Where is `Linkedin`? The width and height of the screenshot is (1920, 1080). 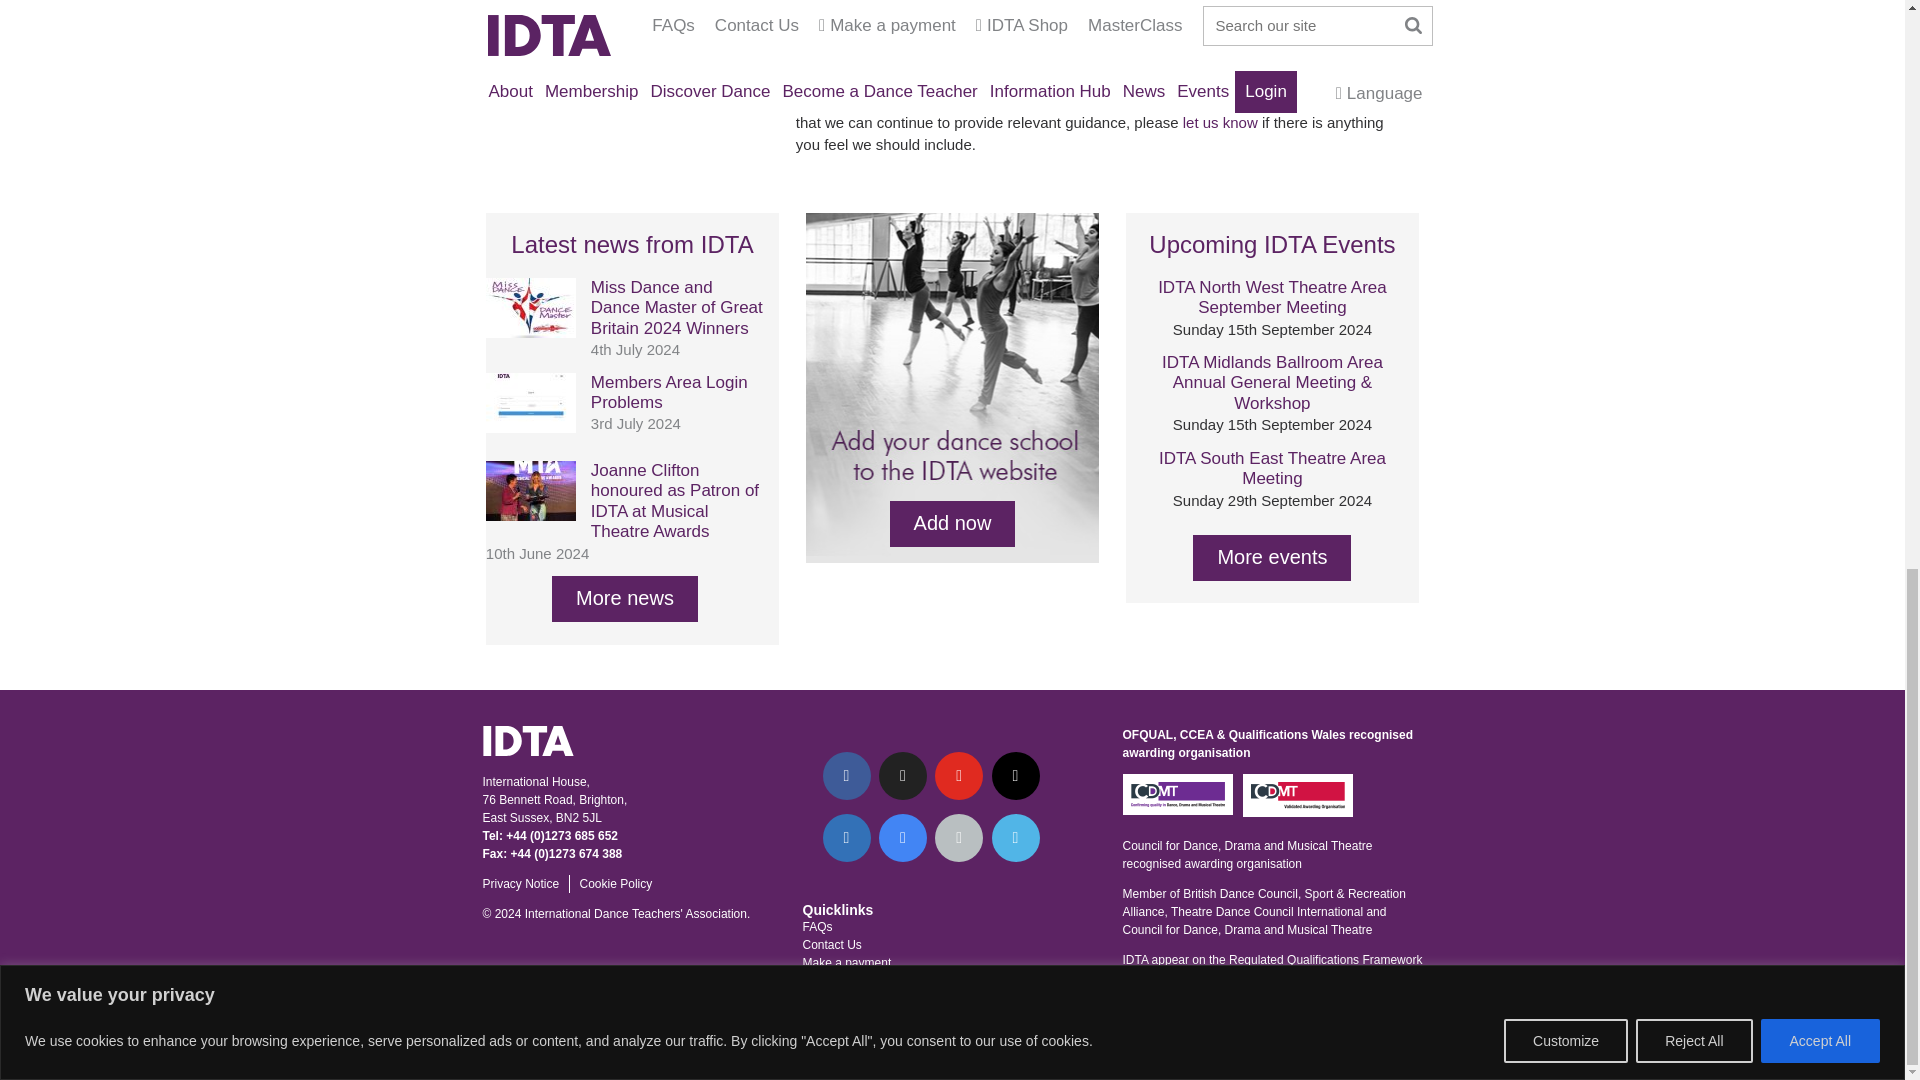
Linkedin is located at coordinates (845, 838).